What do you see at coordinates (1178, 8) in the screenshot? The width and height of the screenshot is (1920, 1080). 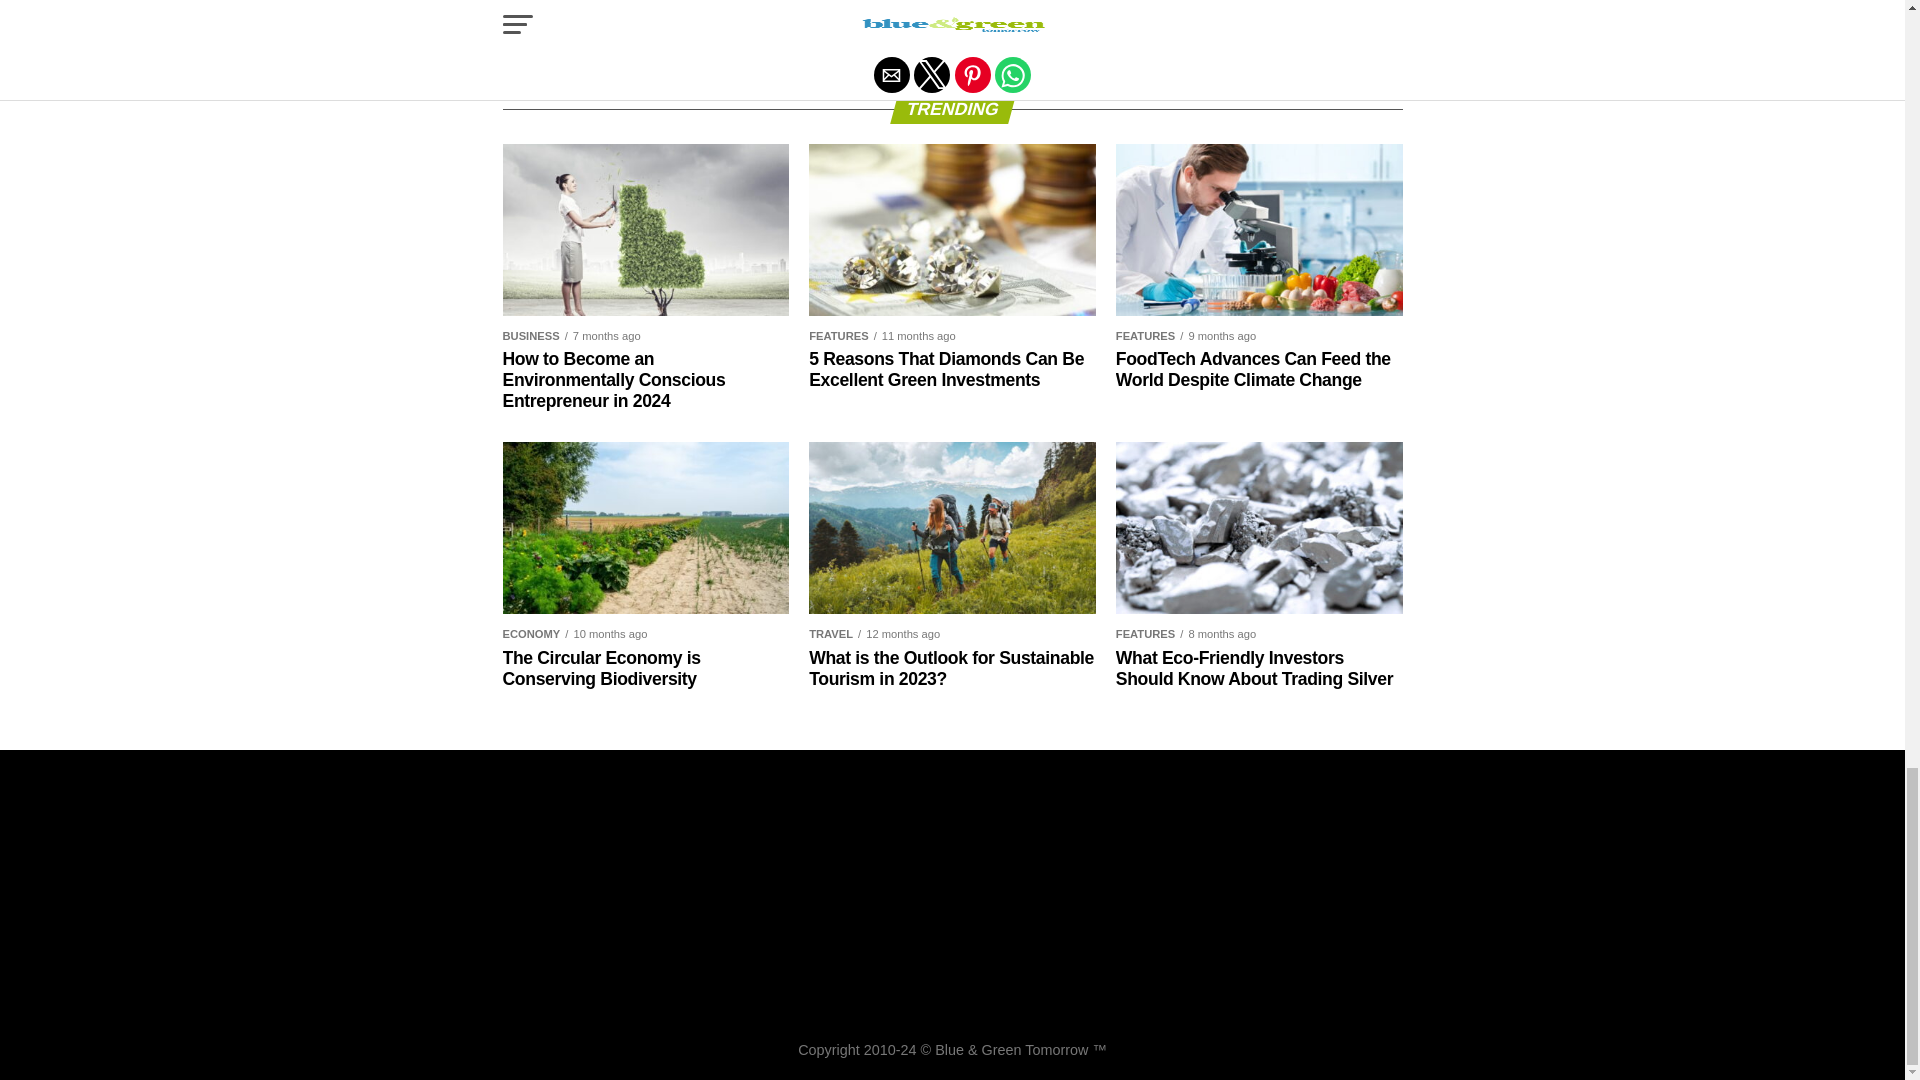 I see `FLYING` at bounding box center [1178, 8].